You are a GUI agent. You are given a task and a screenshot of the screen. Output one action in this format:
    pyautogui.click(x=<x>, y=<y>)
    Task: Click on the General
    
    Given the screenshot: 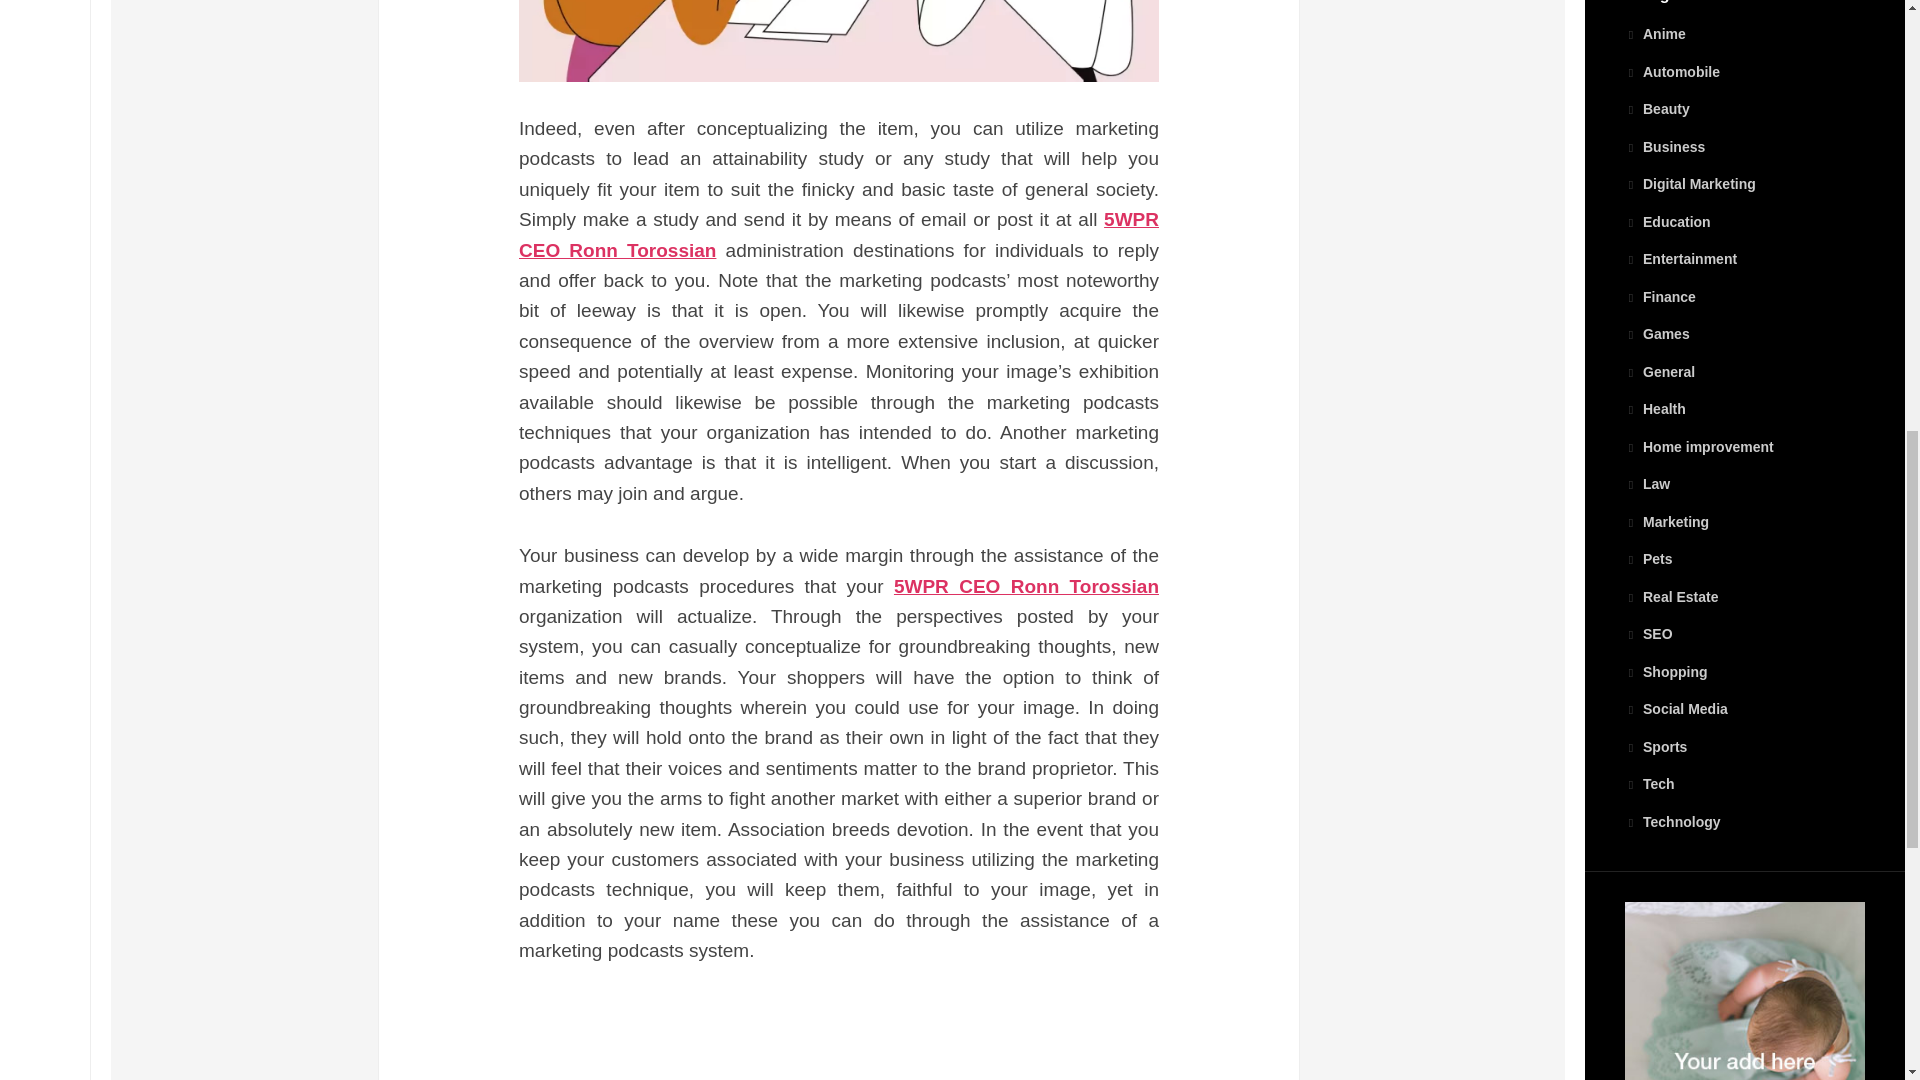 What is the action you would take?
    pyautogui.click(x=1660, y=372)
    